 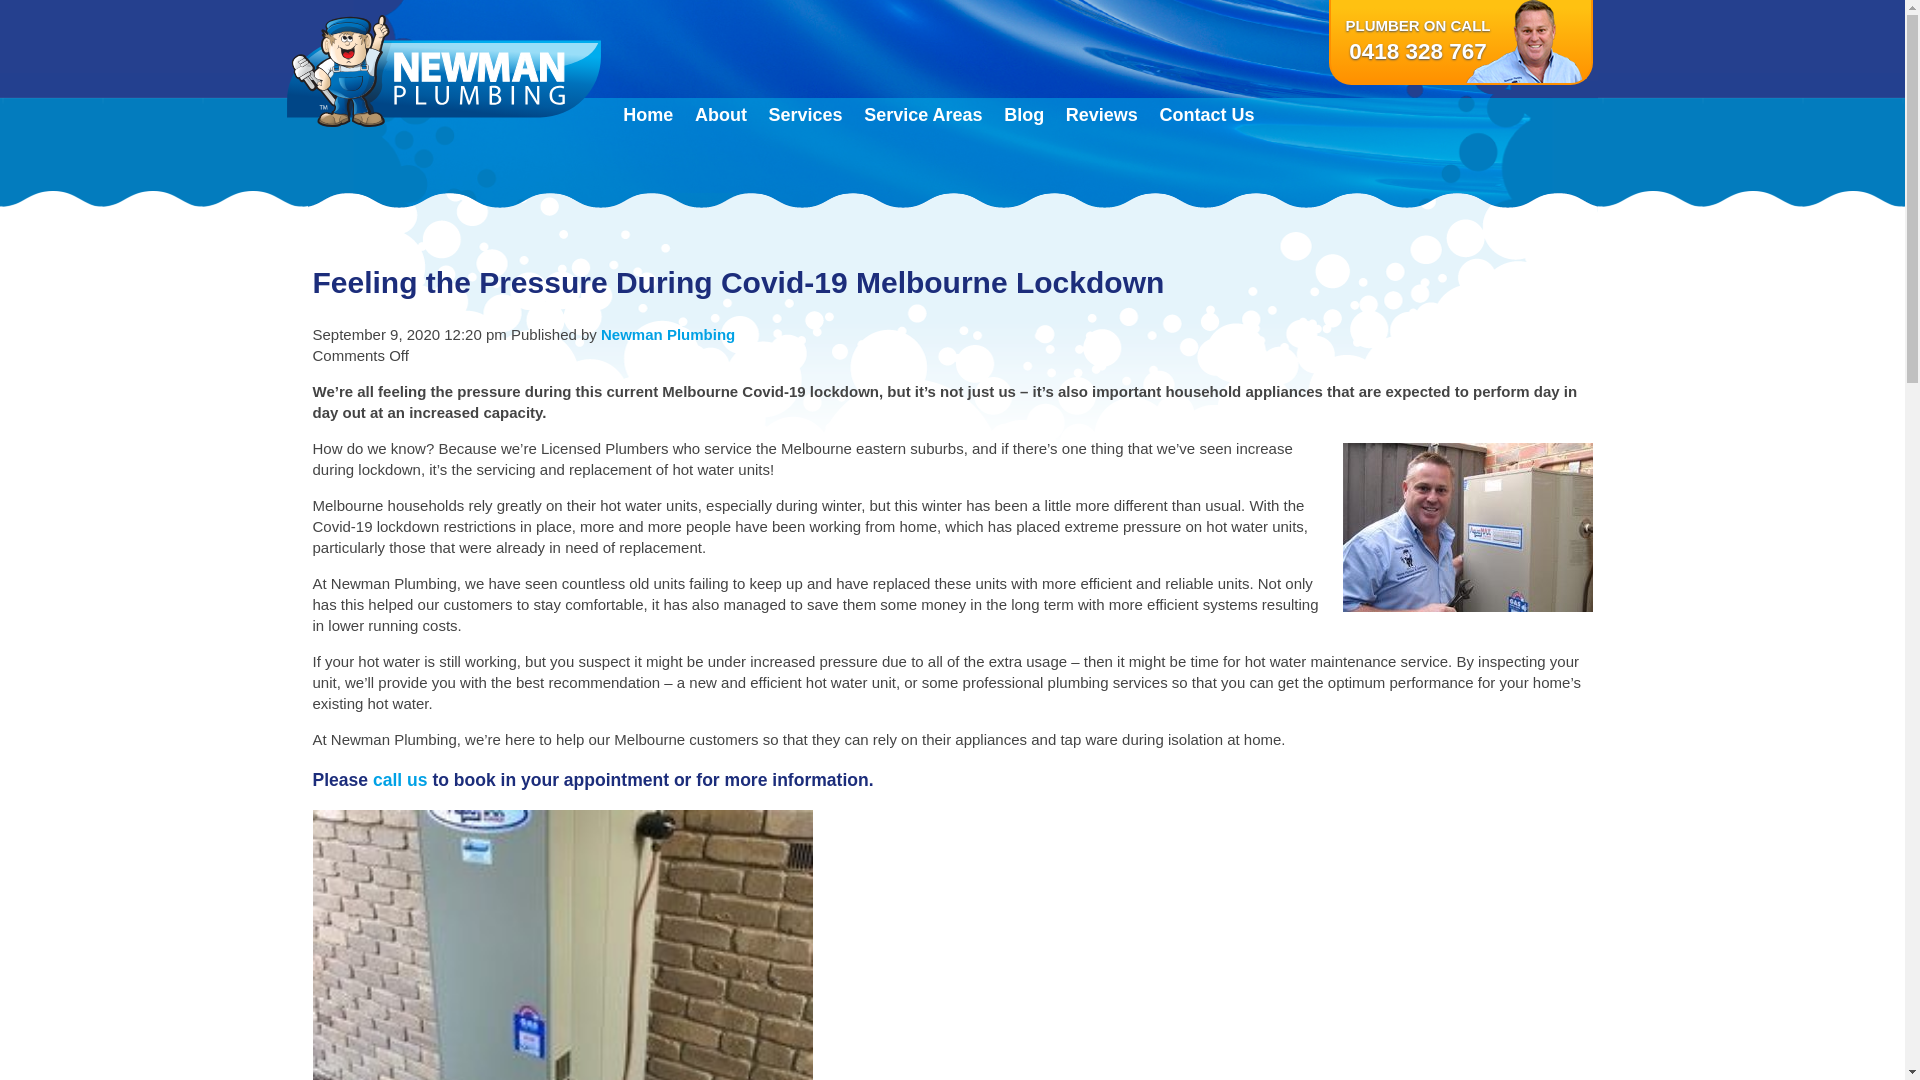 I want to click on Contact Us, so click(x=1208, y=115).